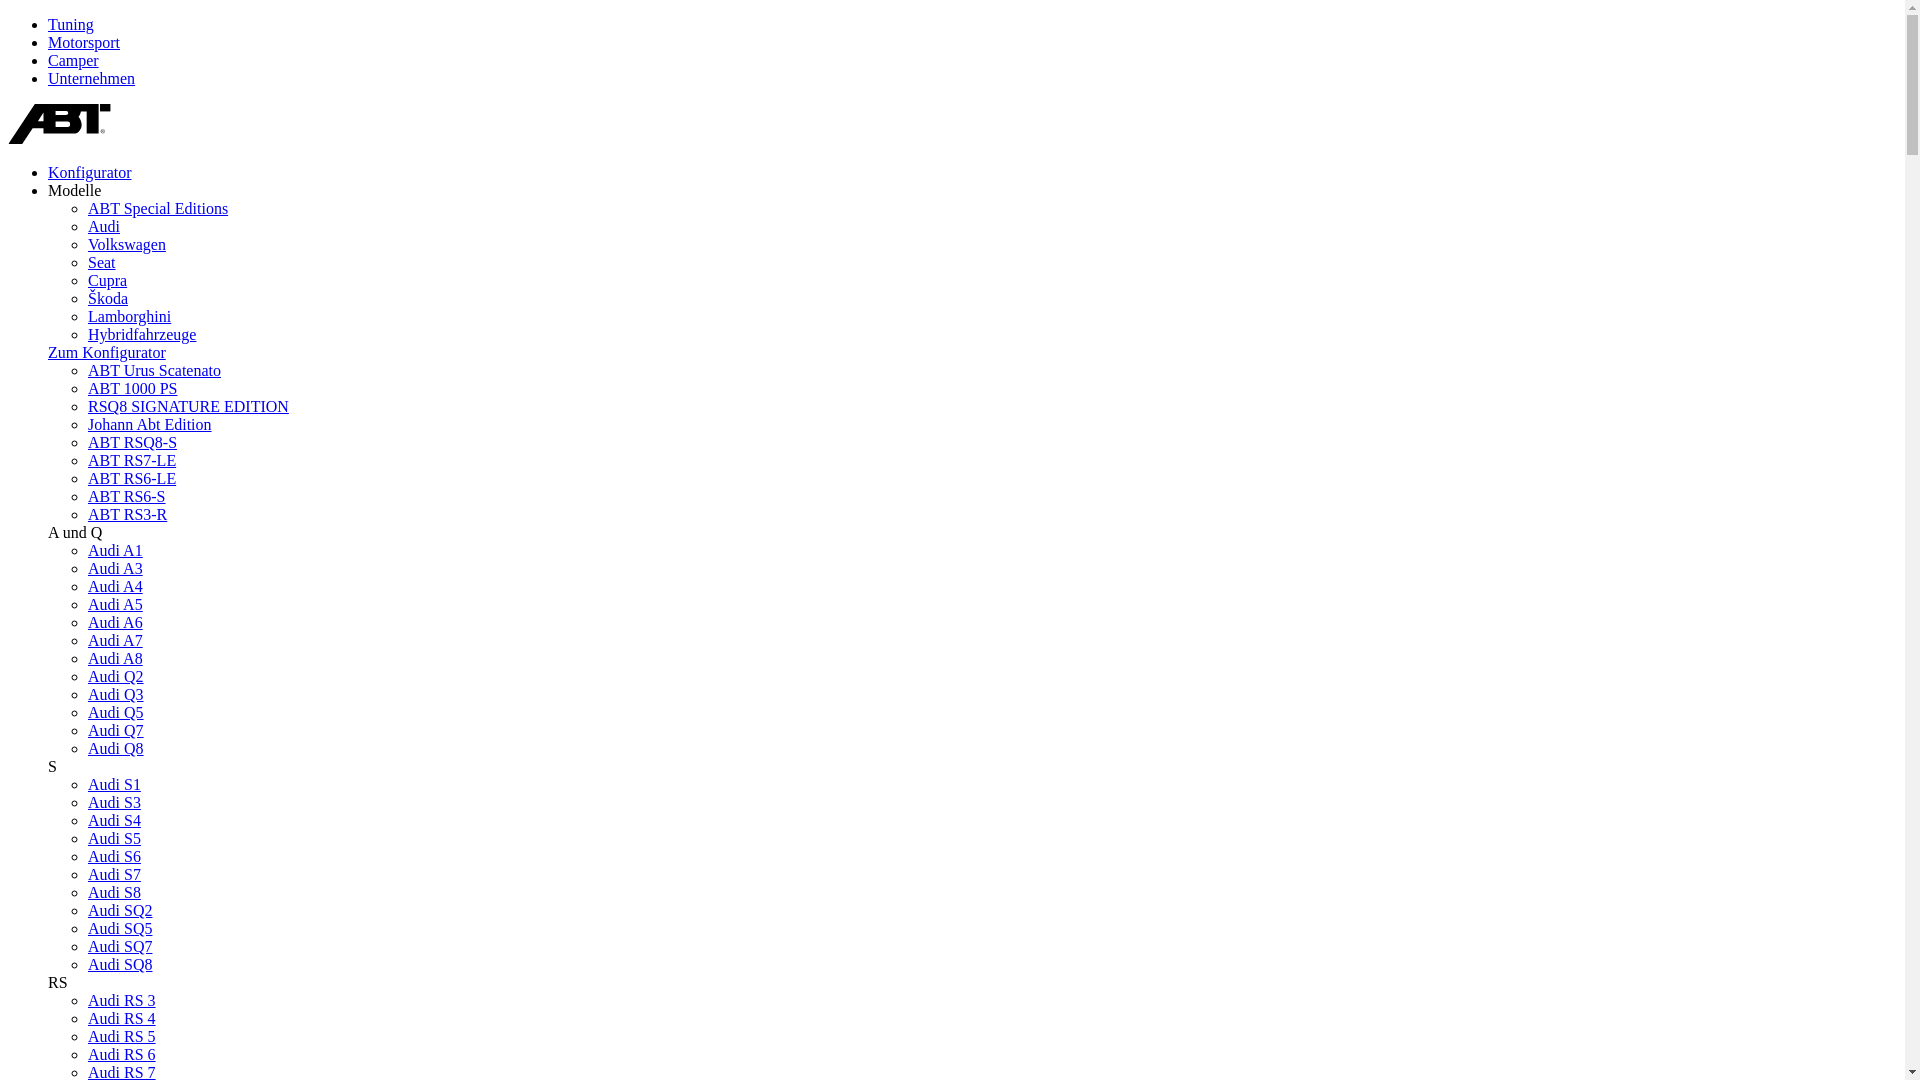  What do you see at coordinates (116, 694) in the screenshot?
I see `Audi Q3` at bounding box center [116, 694].